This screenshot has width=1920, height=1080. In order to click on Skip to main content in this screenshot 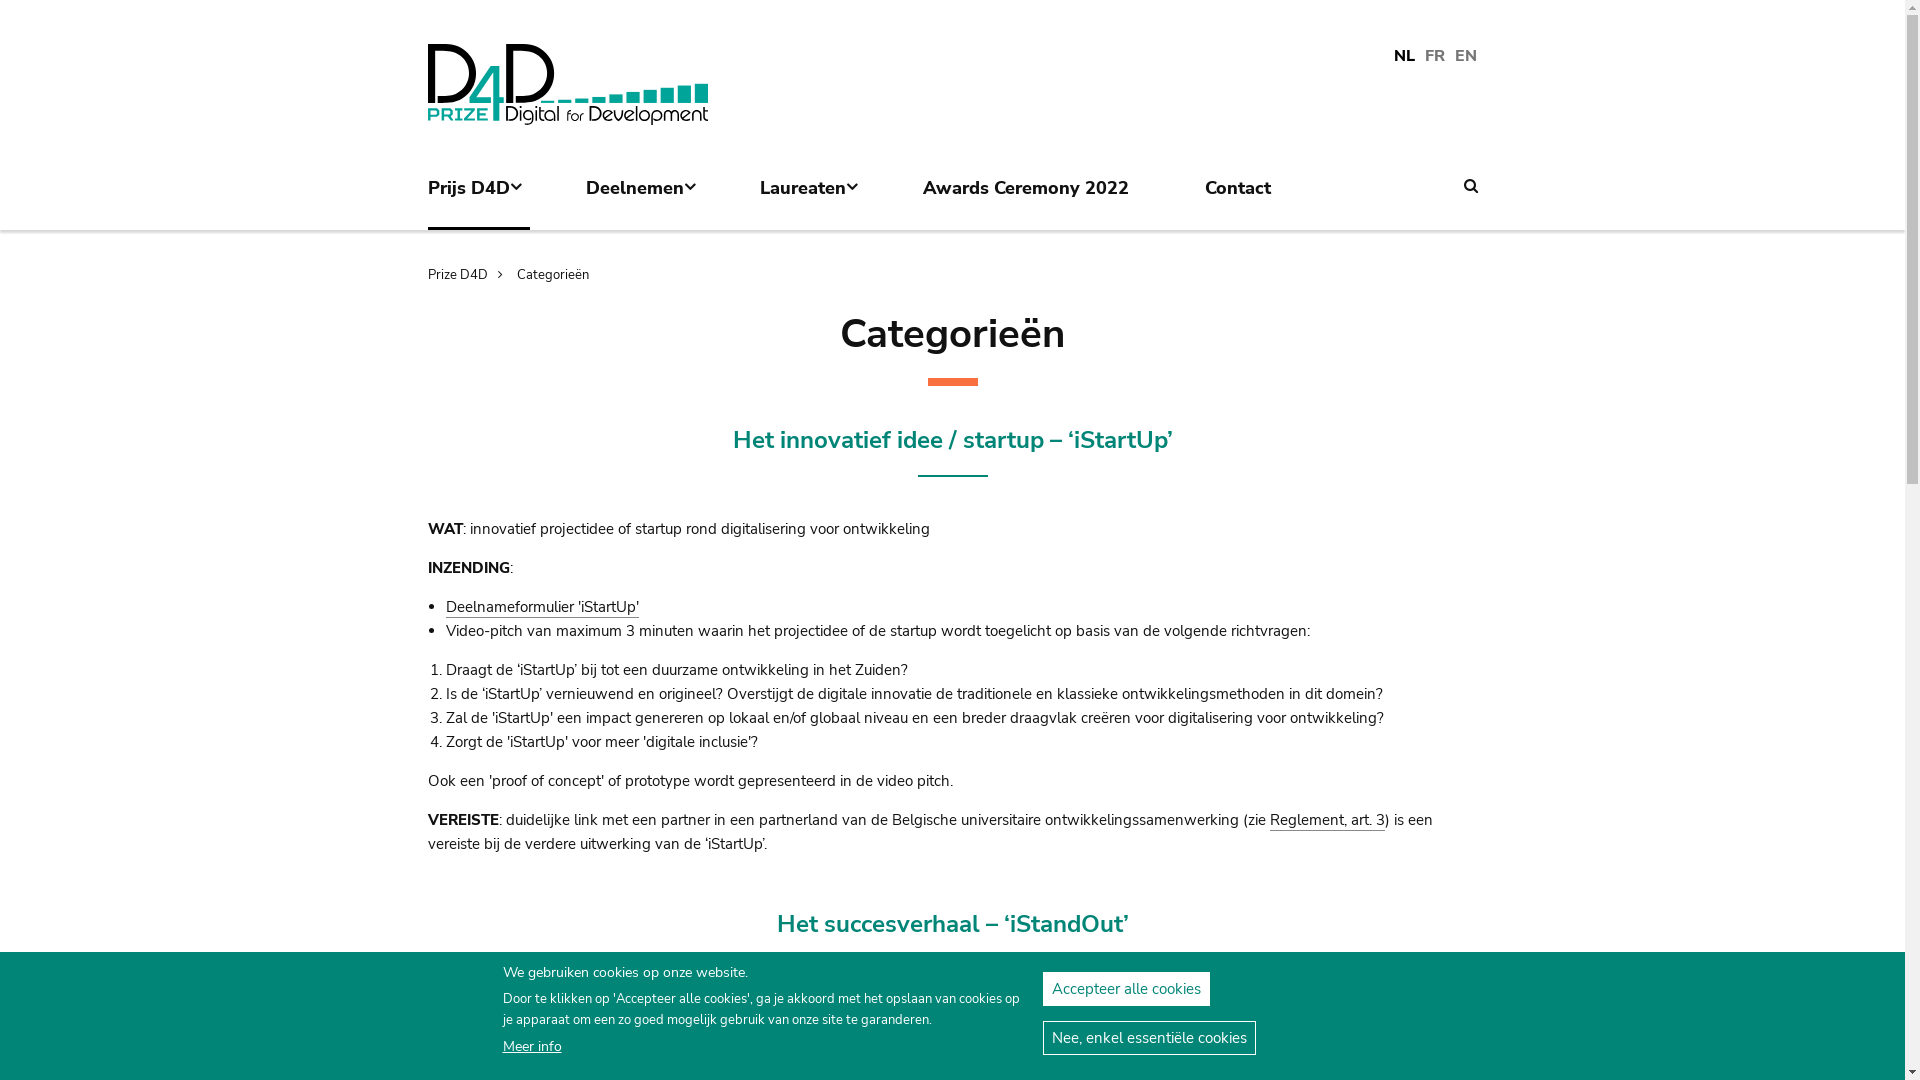, I will do `click(0, 24)`.